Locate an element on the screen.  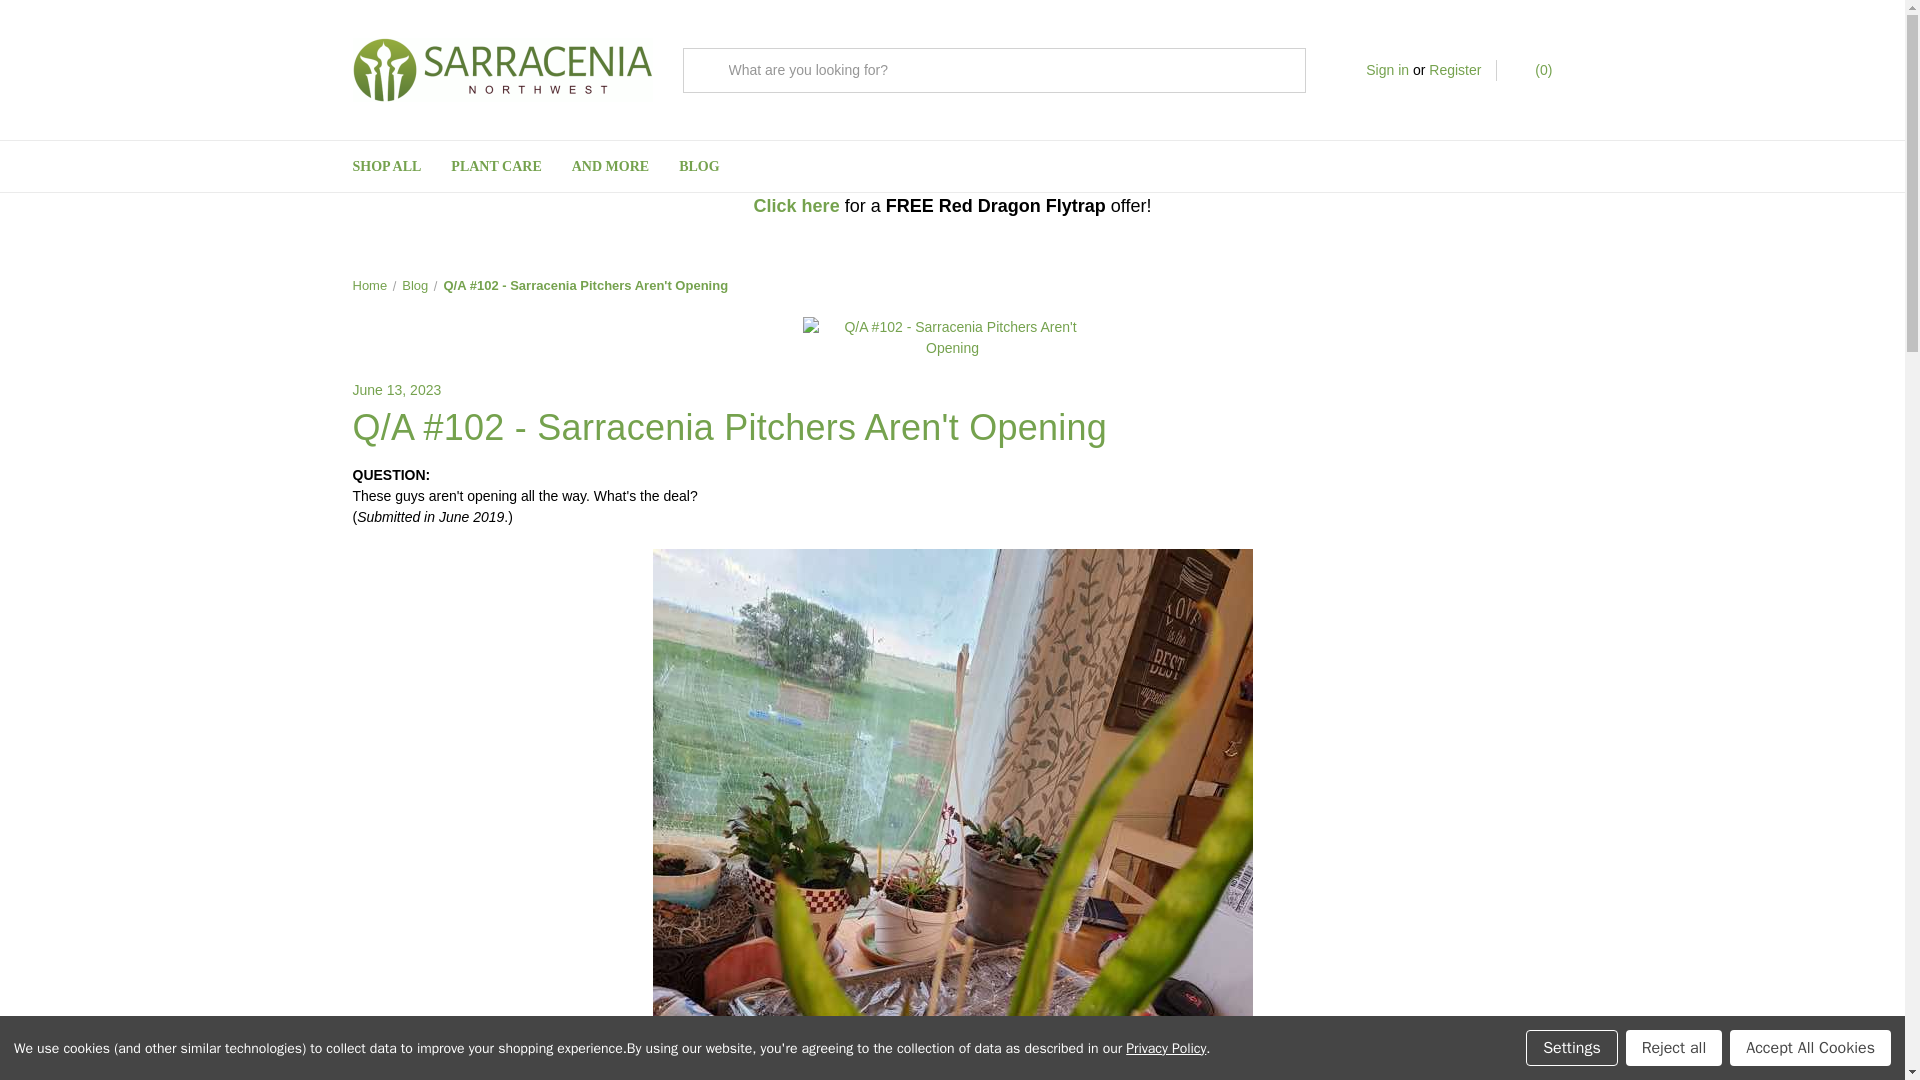
Sign in is located at coordinates (1387, 70).